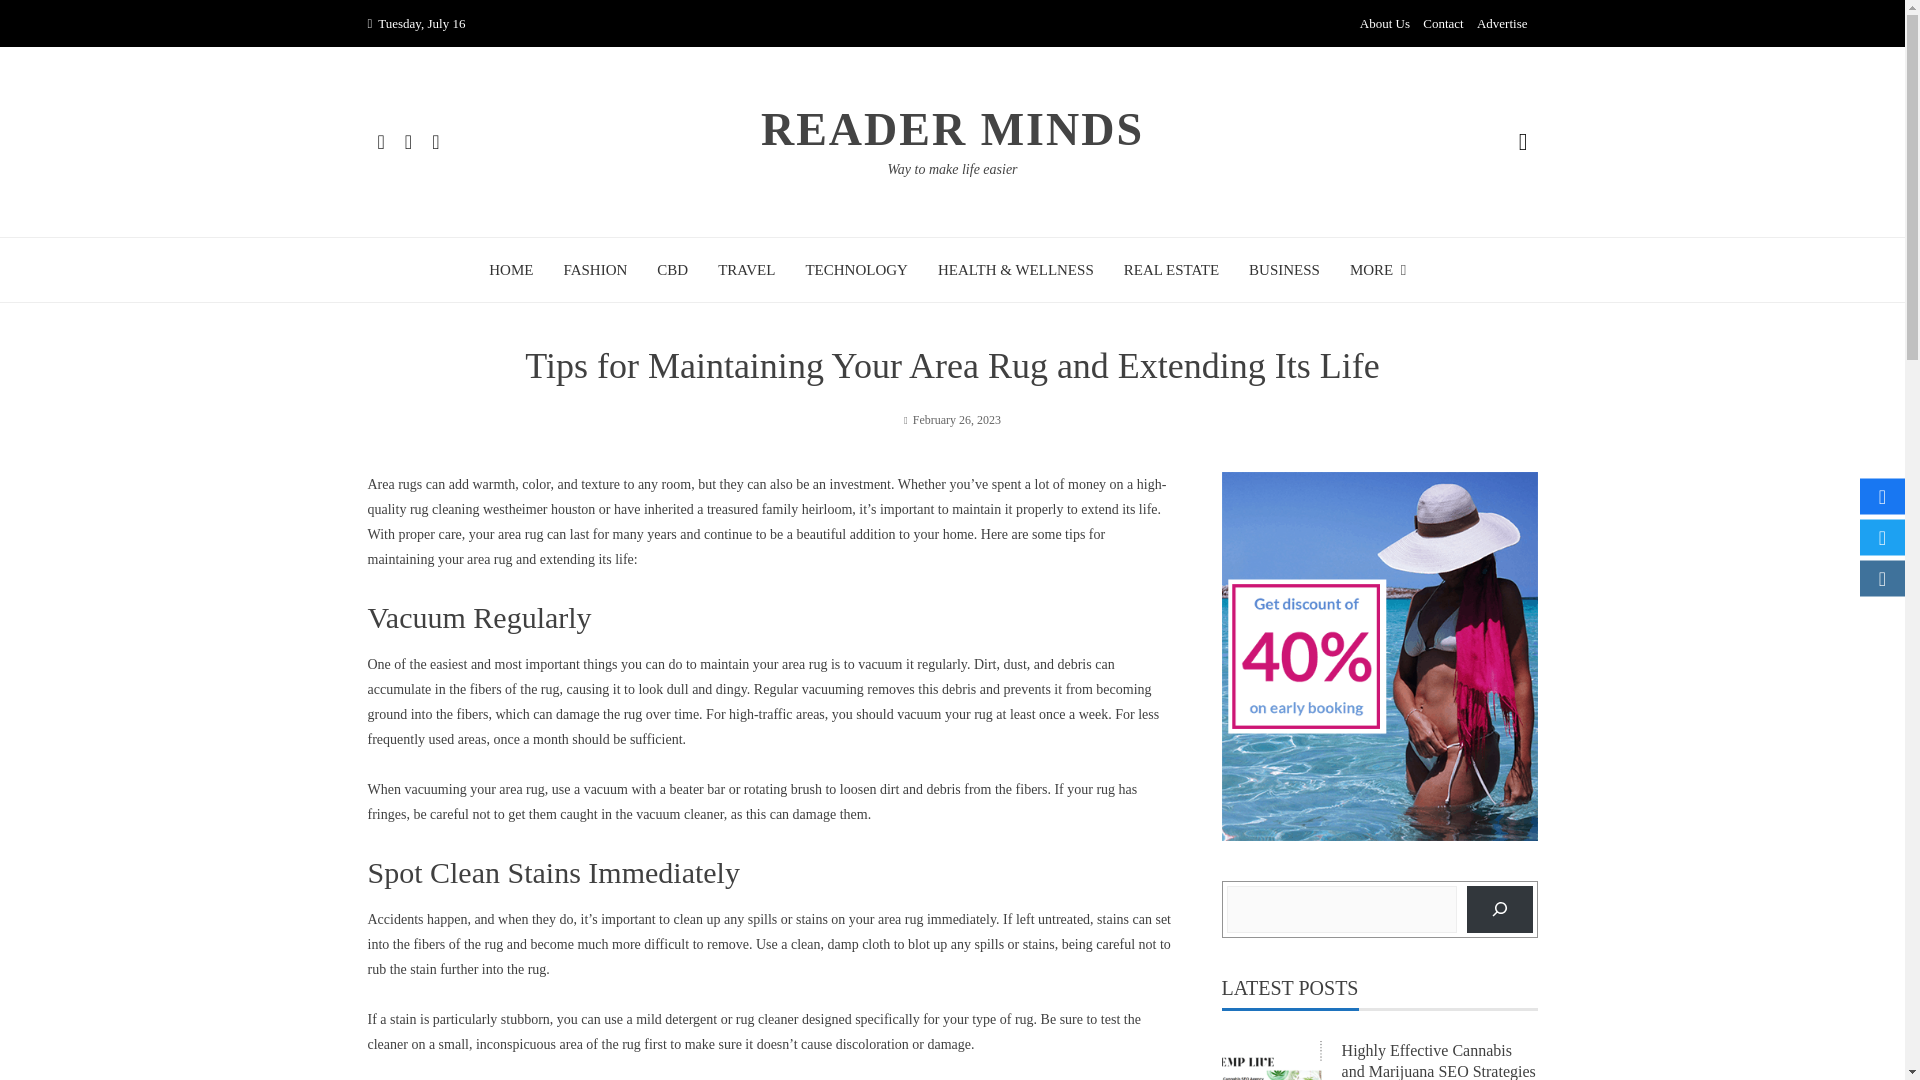 Image resolution: width=1920 pixels, height=1080 pixels. Describe the element at coordinates (952, 129) in the screenshot. I see `READER MINDS` at that location.